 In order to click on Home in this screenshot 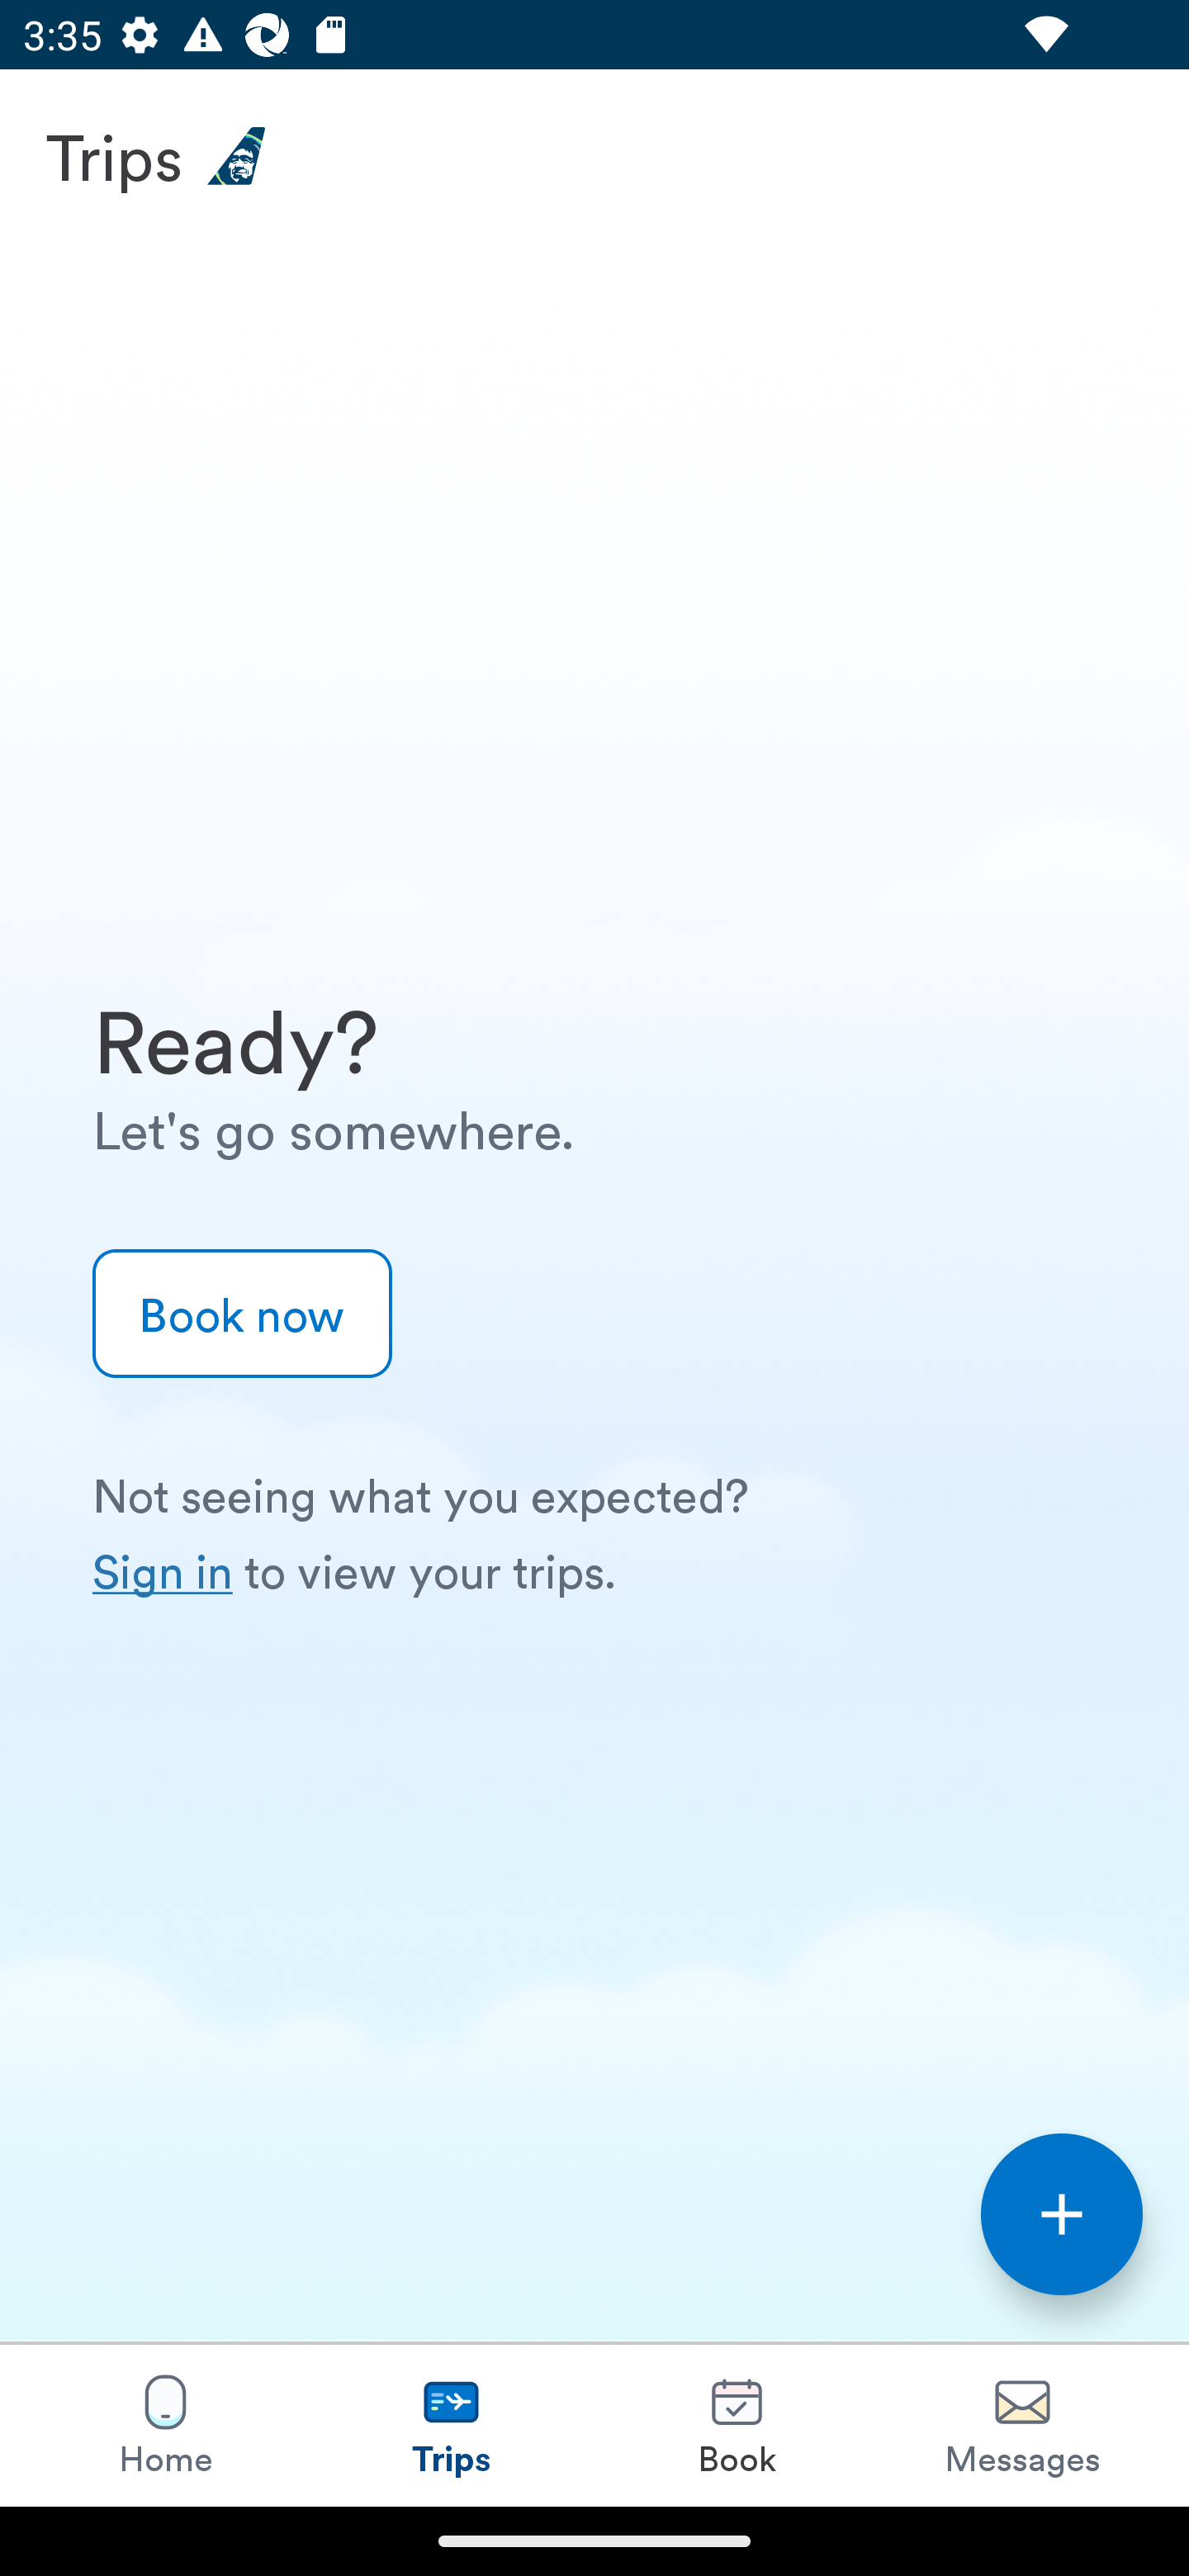, I will do `click(165, 2425)`.